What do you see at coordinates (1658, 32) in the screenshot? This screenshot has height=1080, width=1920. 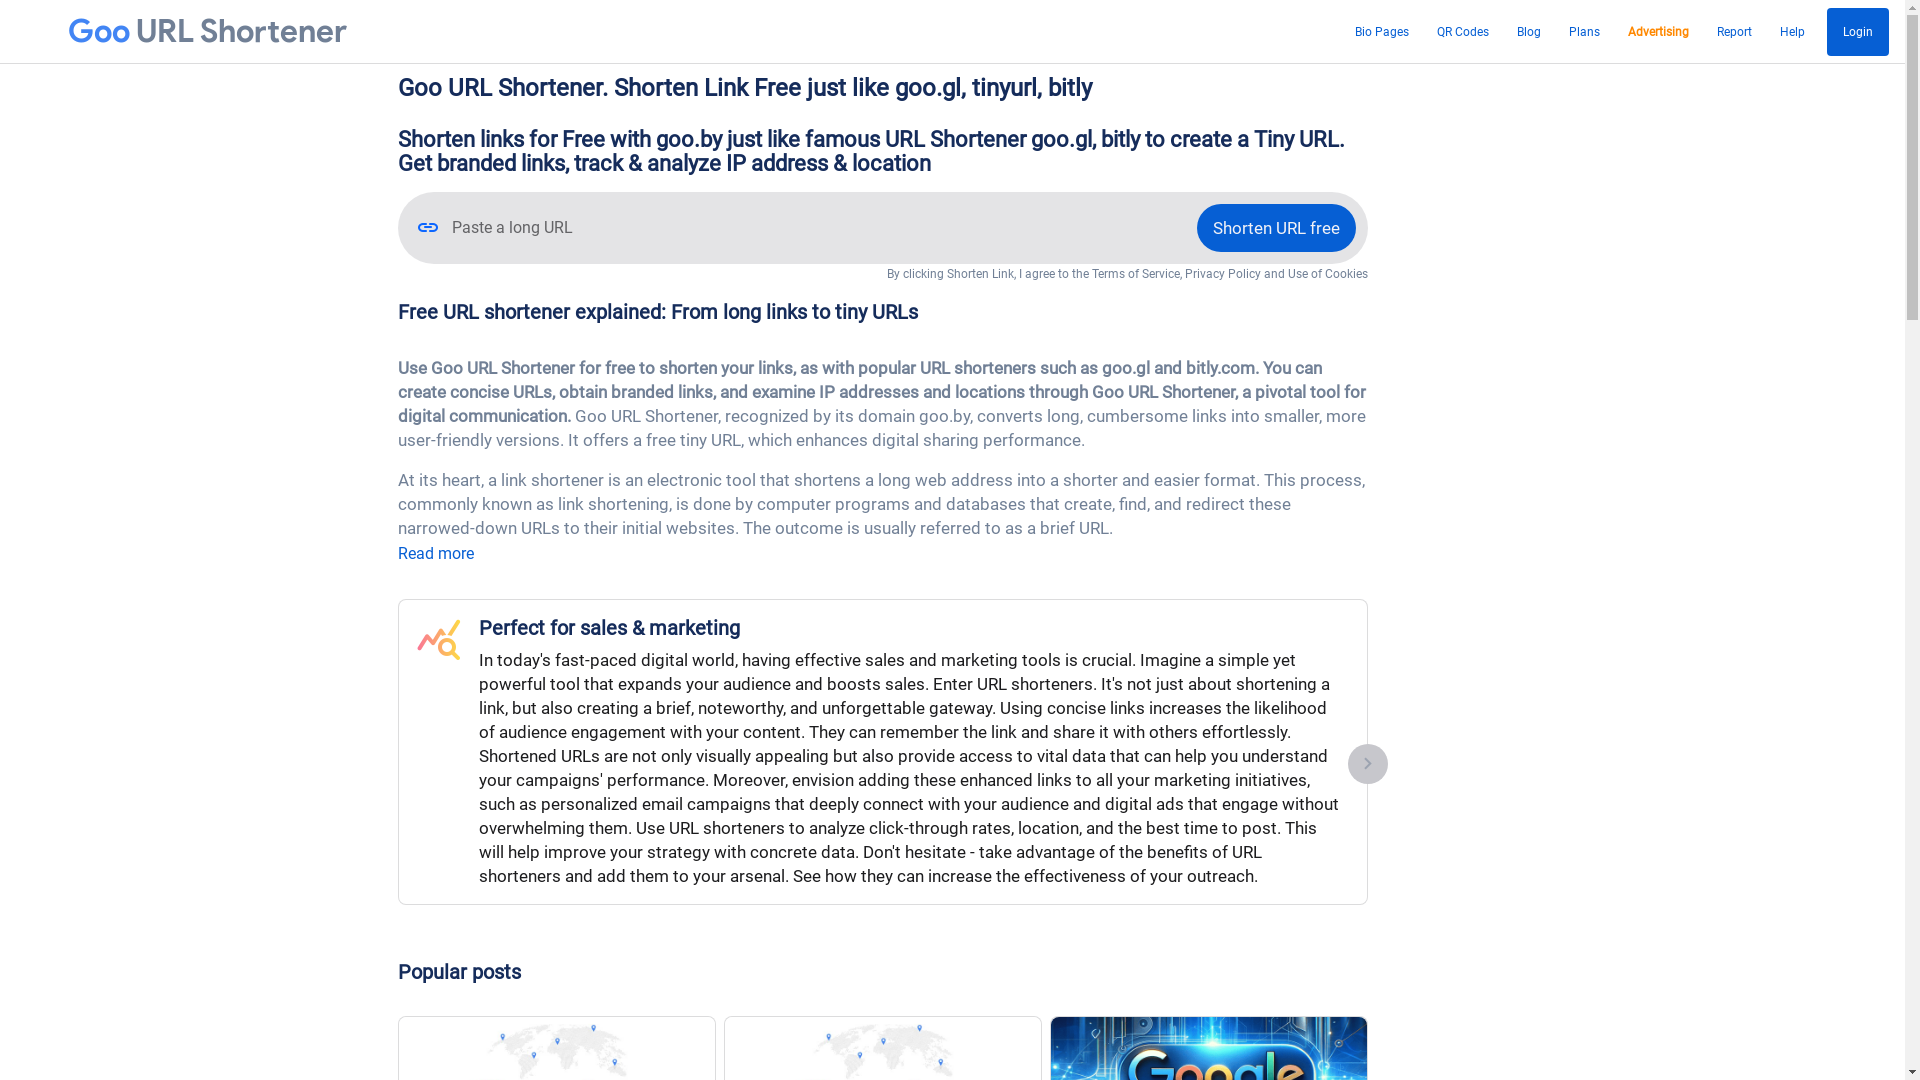 I see `Advertising` at bounding box center [1658, 32].